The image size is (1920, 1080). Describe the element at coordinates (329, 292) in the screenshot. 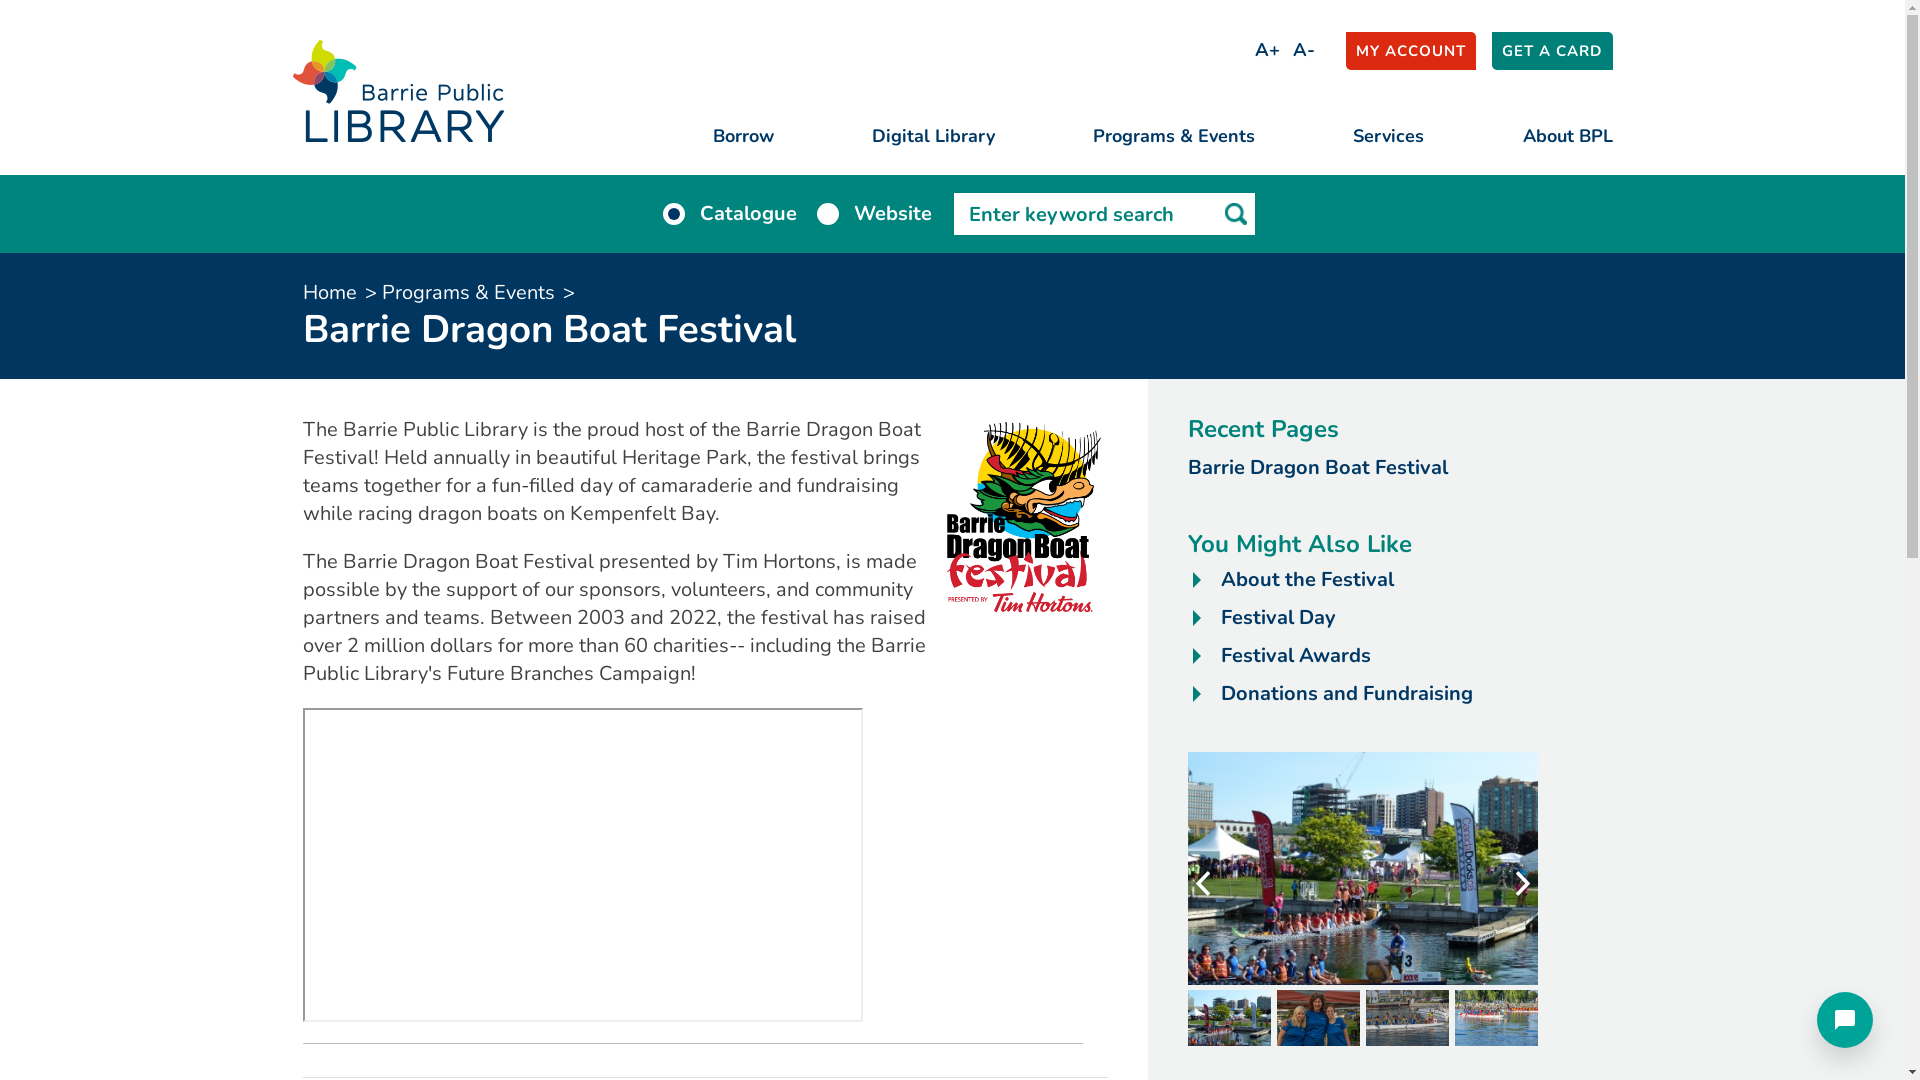

I see `Home` at that location.